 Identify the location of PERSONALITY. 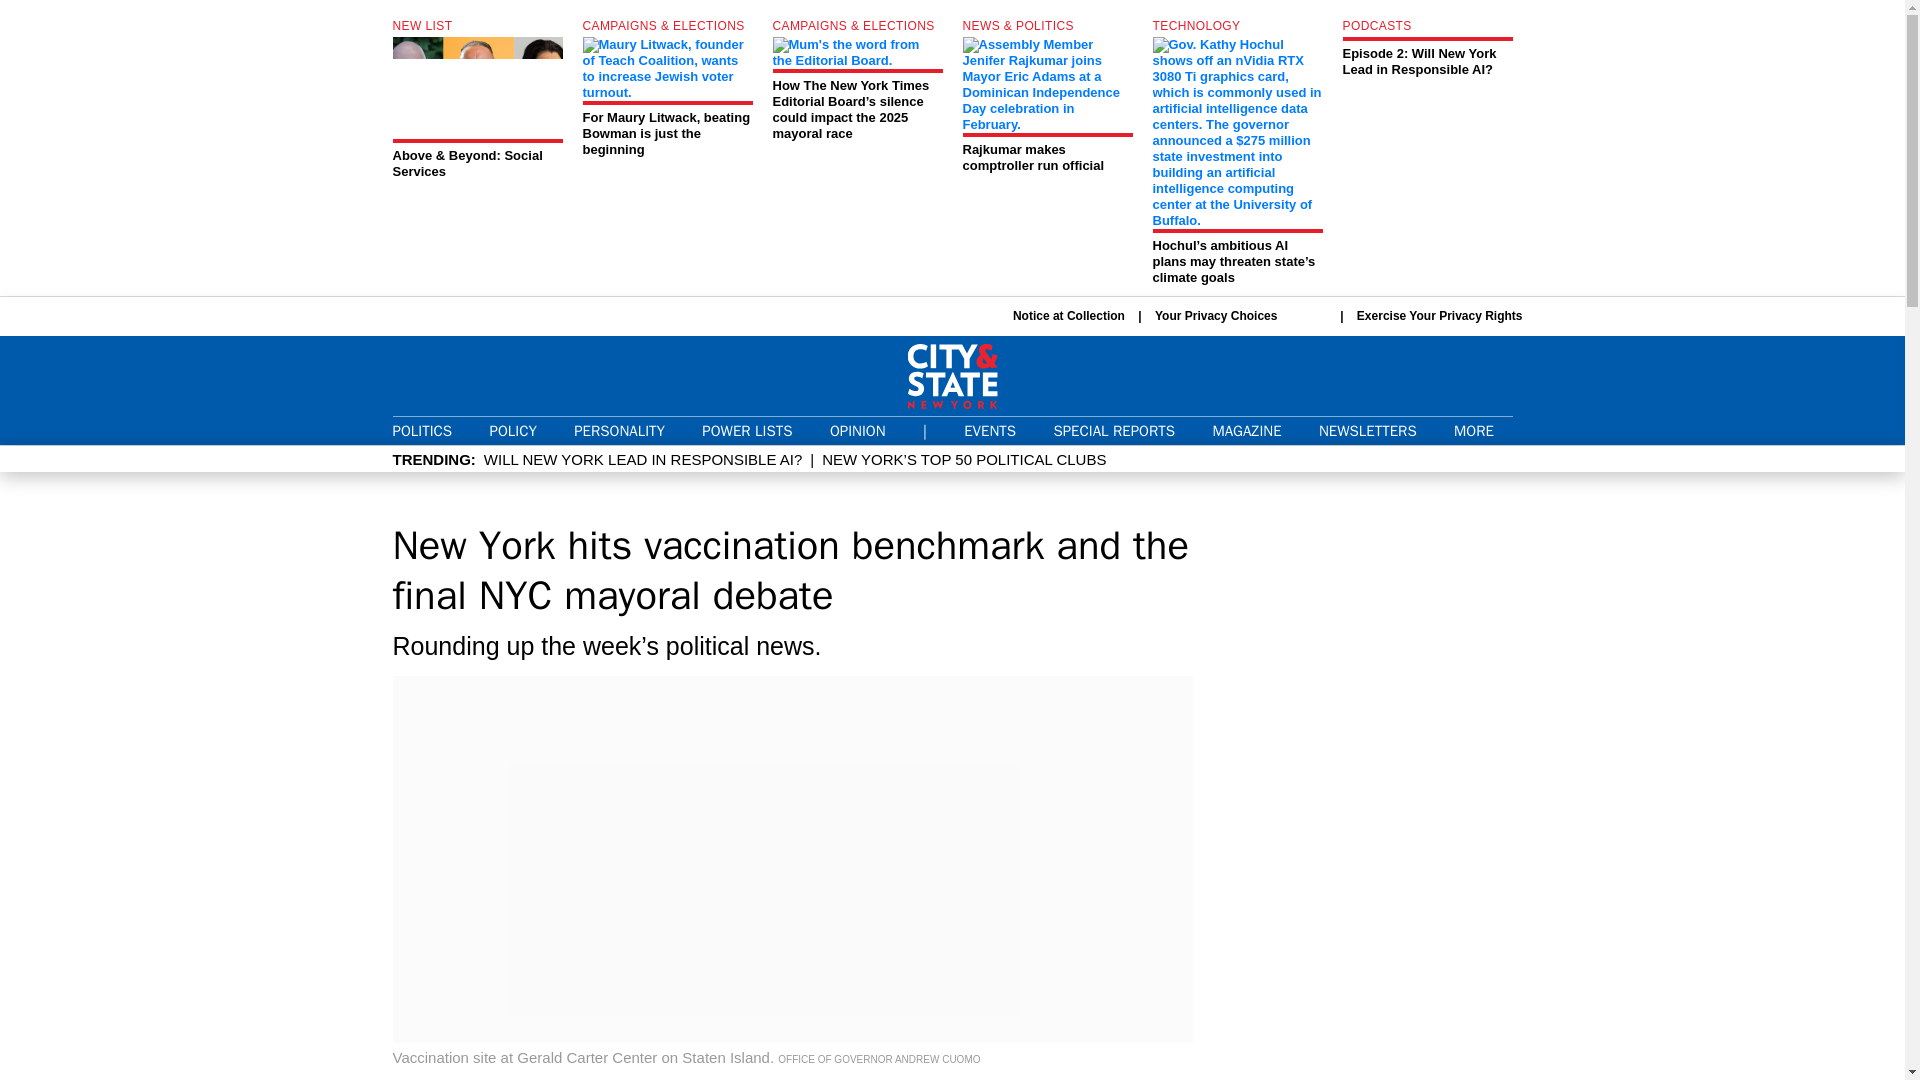
(619, 430).